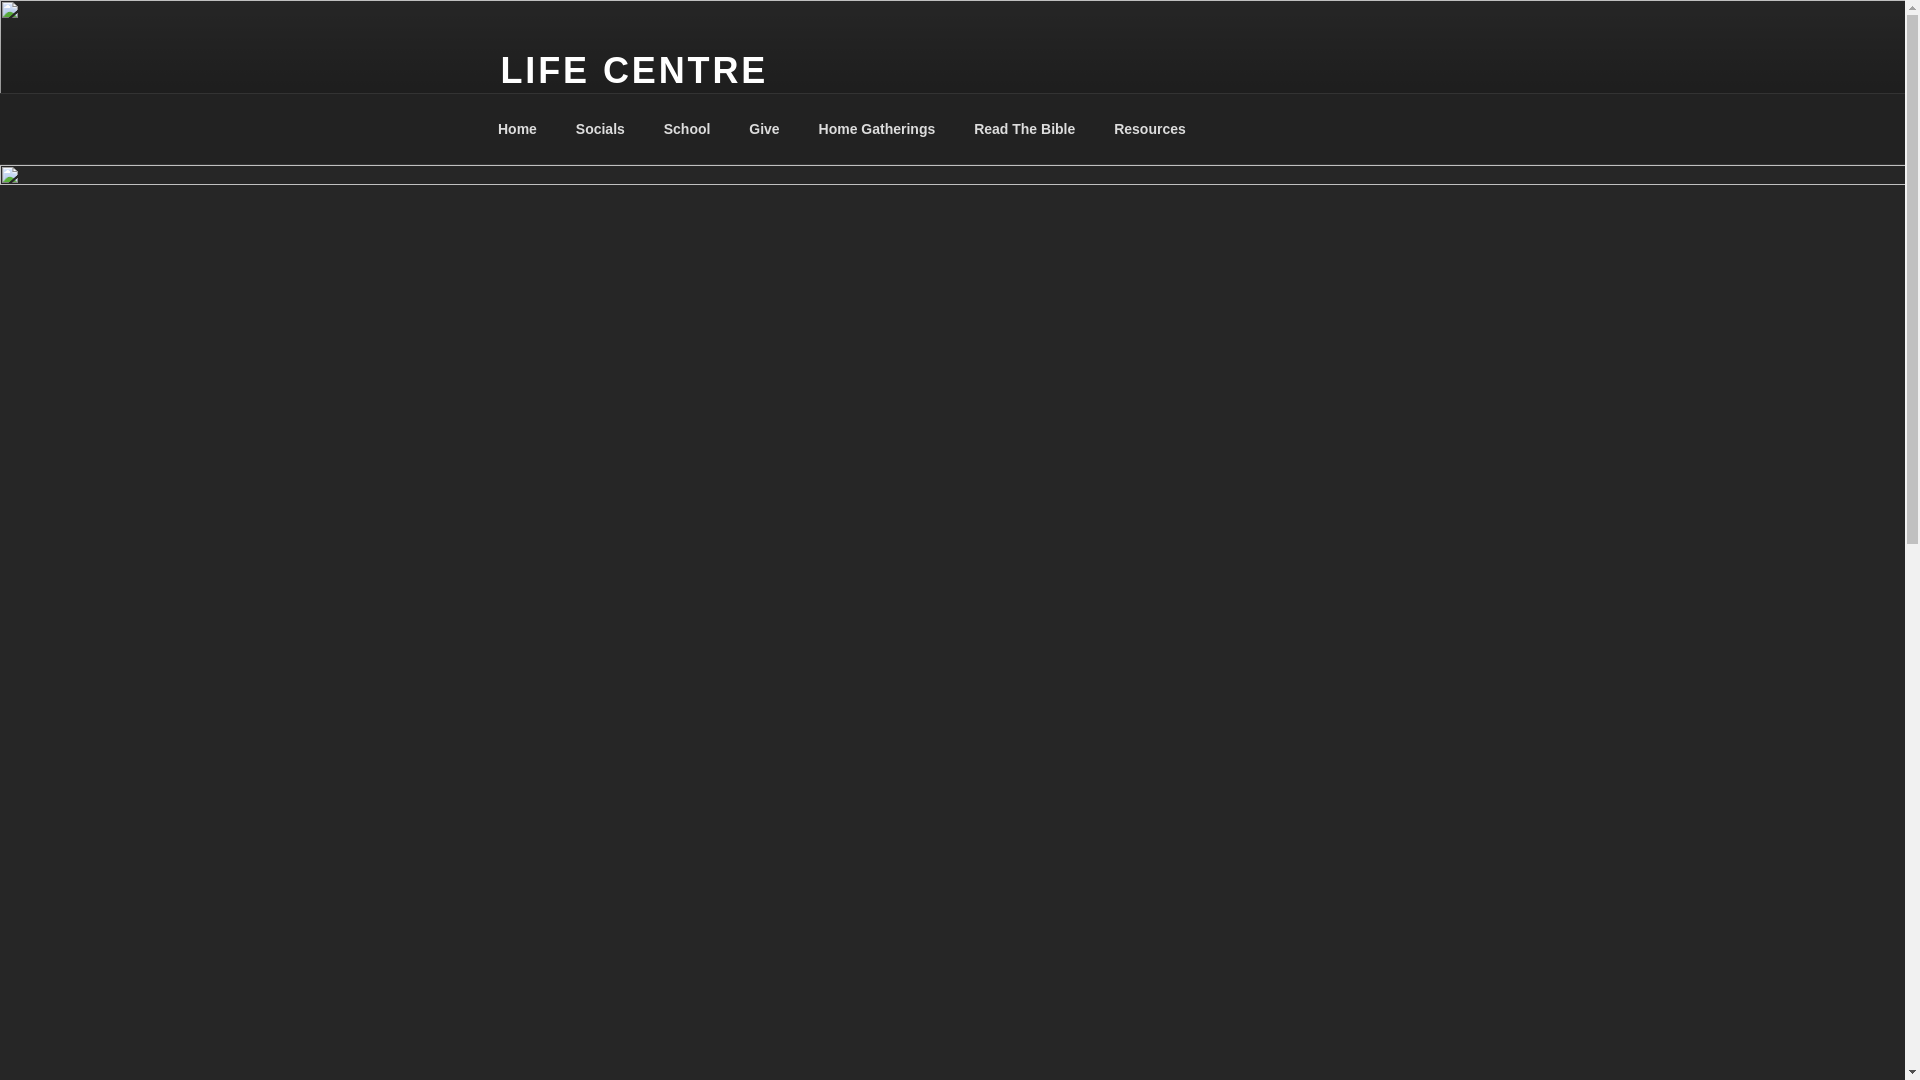 Image resolution: width=1920 pixels, height=1080 pixels. What do you see at coordinates (600, 128) in the screenshot?
I see `Socials` at bounding box center [600, 128].